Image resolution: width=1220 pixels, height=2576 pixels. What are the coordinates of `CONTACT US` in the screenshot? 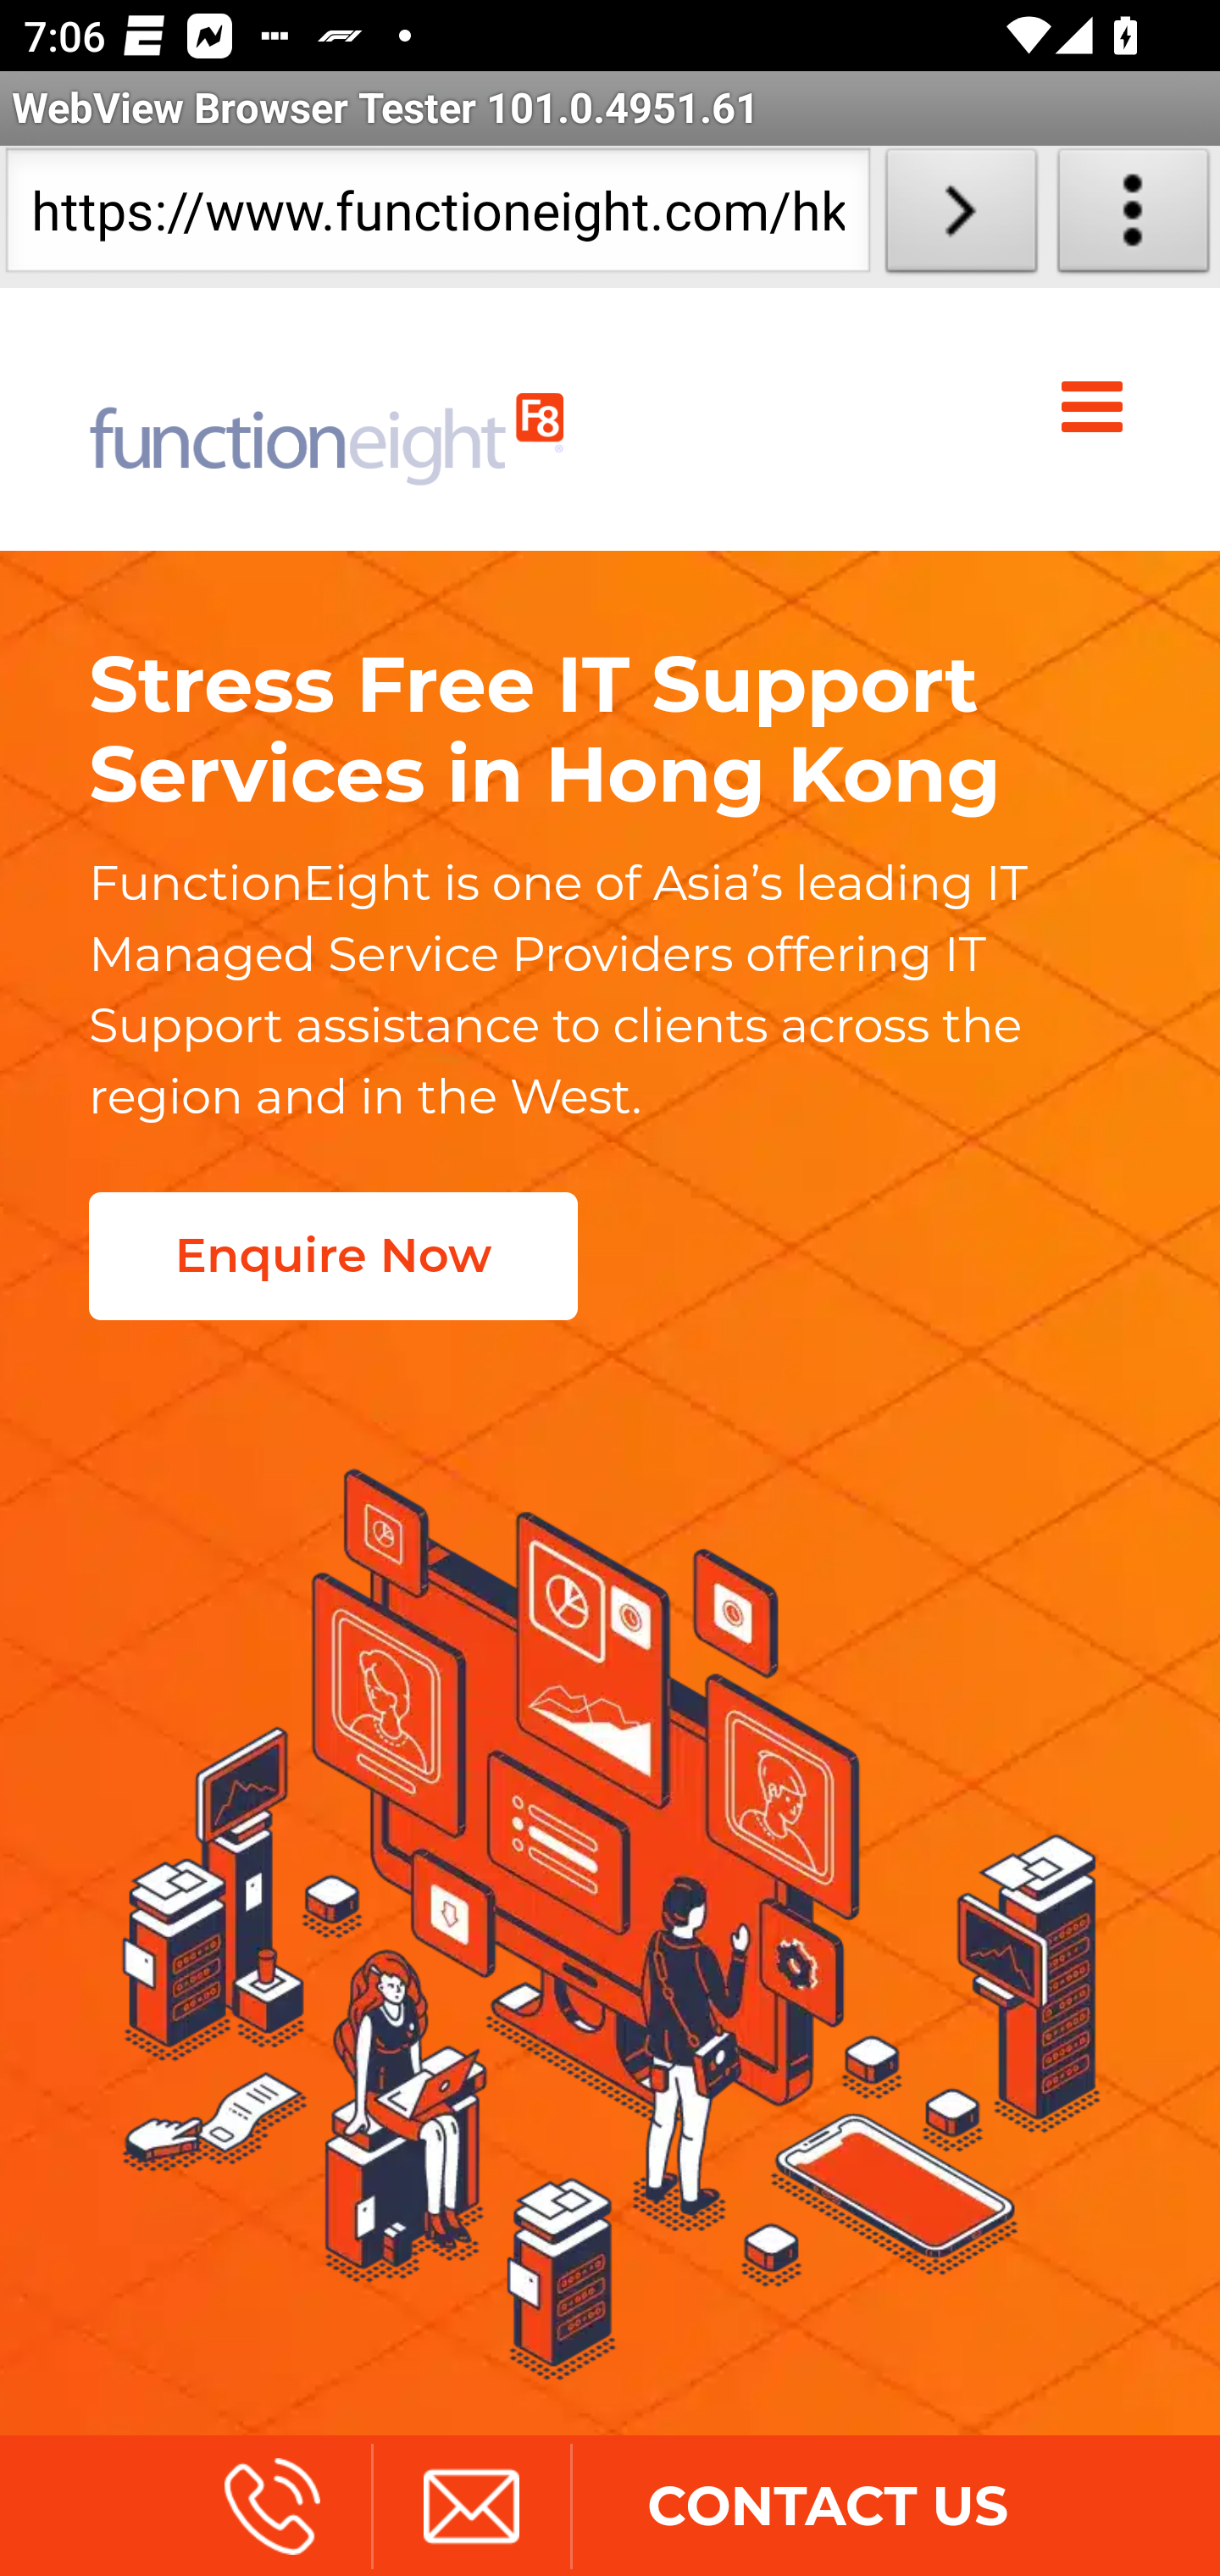 It's located at (827, 2505).